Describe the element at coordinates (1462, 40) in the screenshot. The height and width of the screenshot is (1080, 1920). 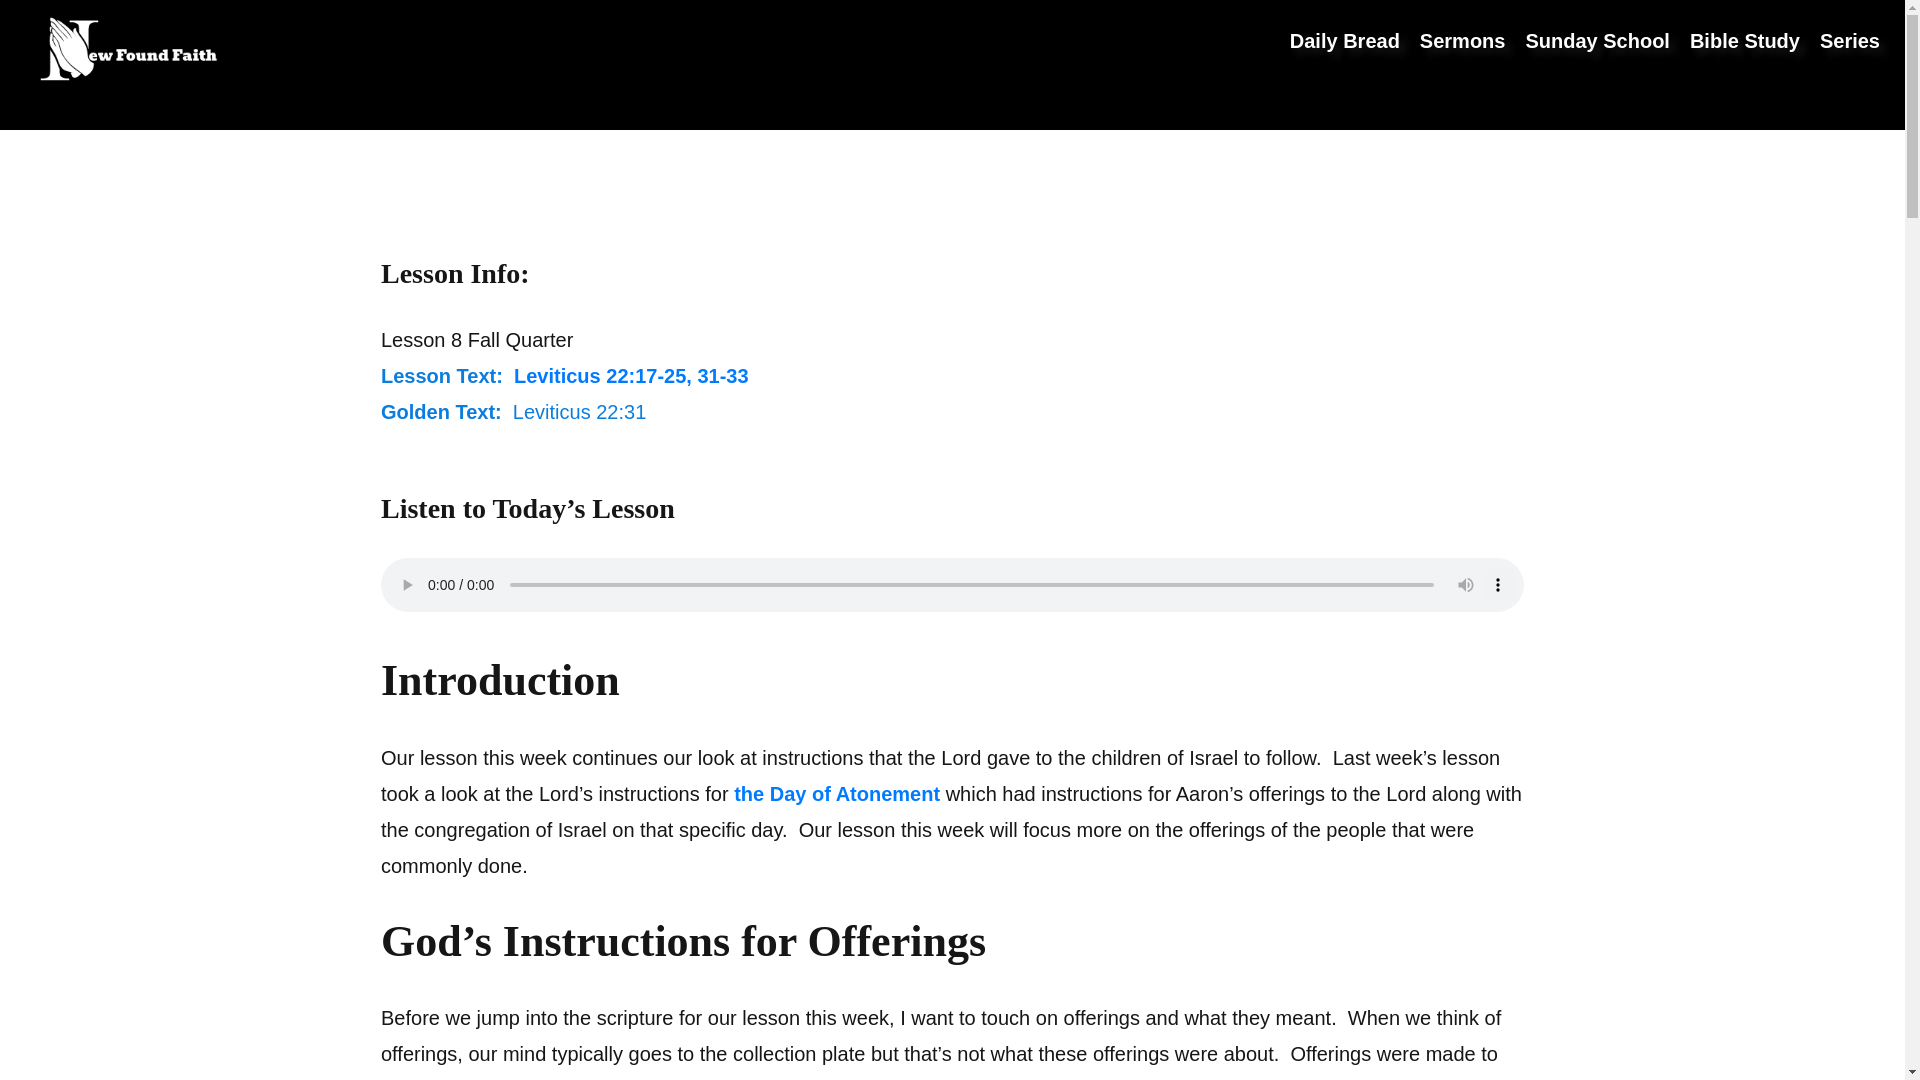
I see `Sermons` at that location.